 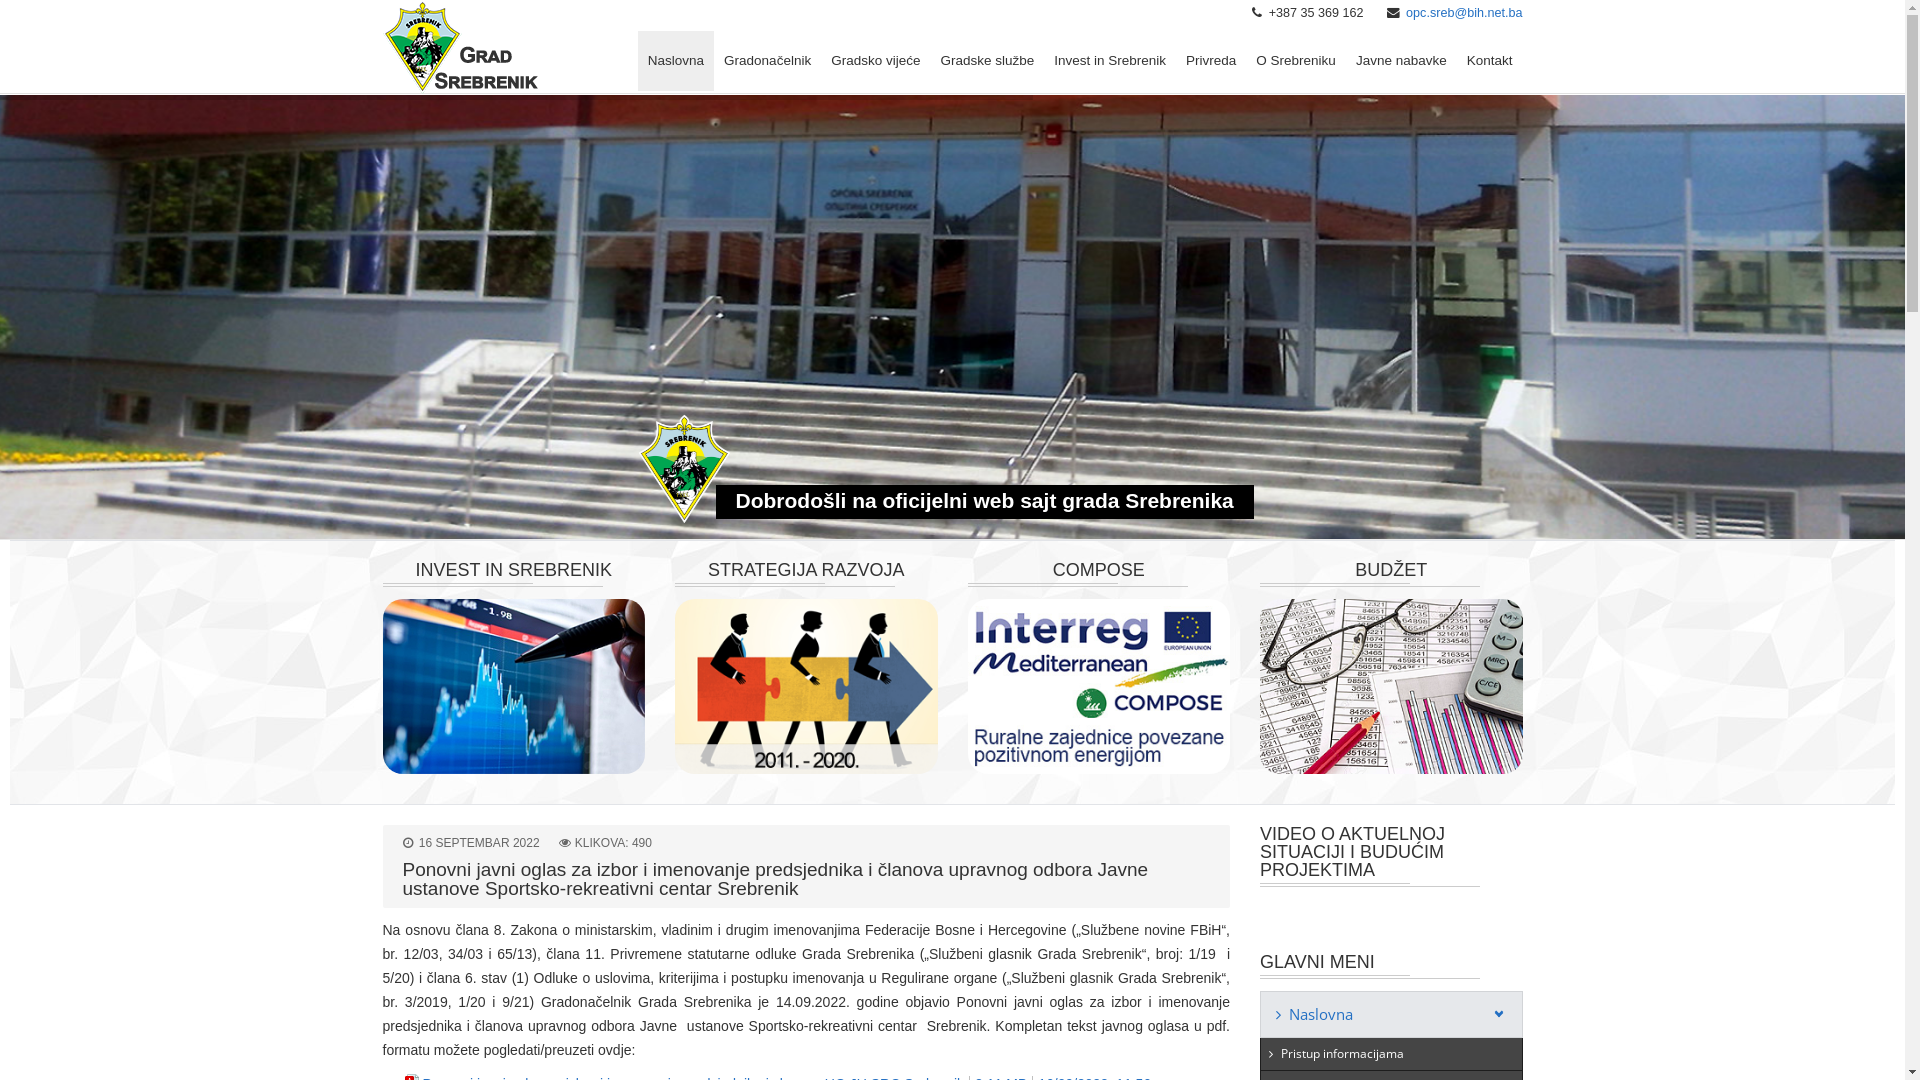 What do you see at coordinates (514, 686) in the screenshot?
I see `Invest in Srebrenik - www.invest.srebrenik.ba` at bounding box center [514, 686].